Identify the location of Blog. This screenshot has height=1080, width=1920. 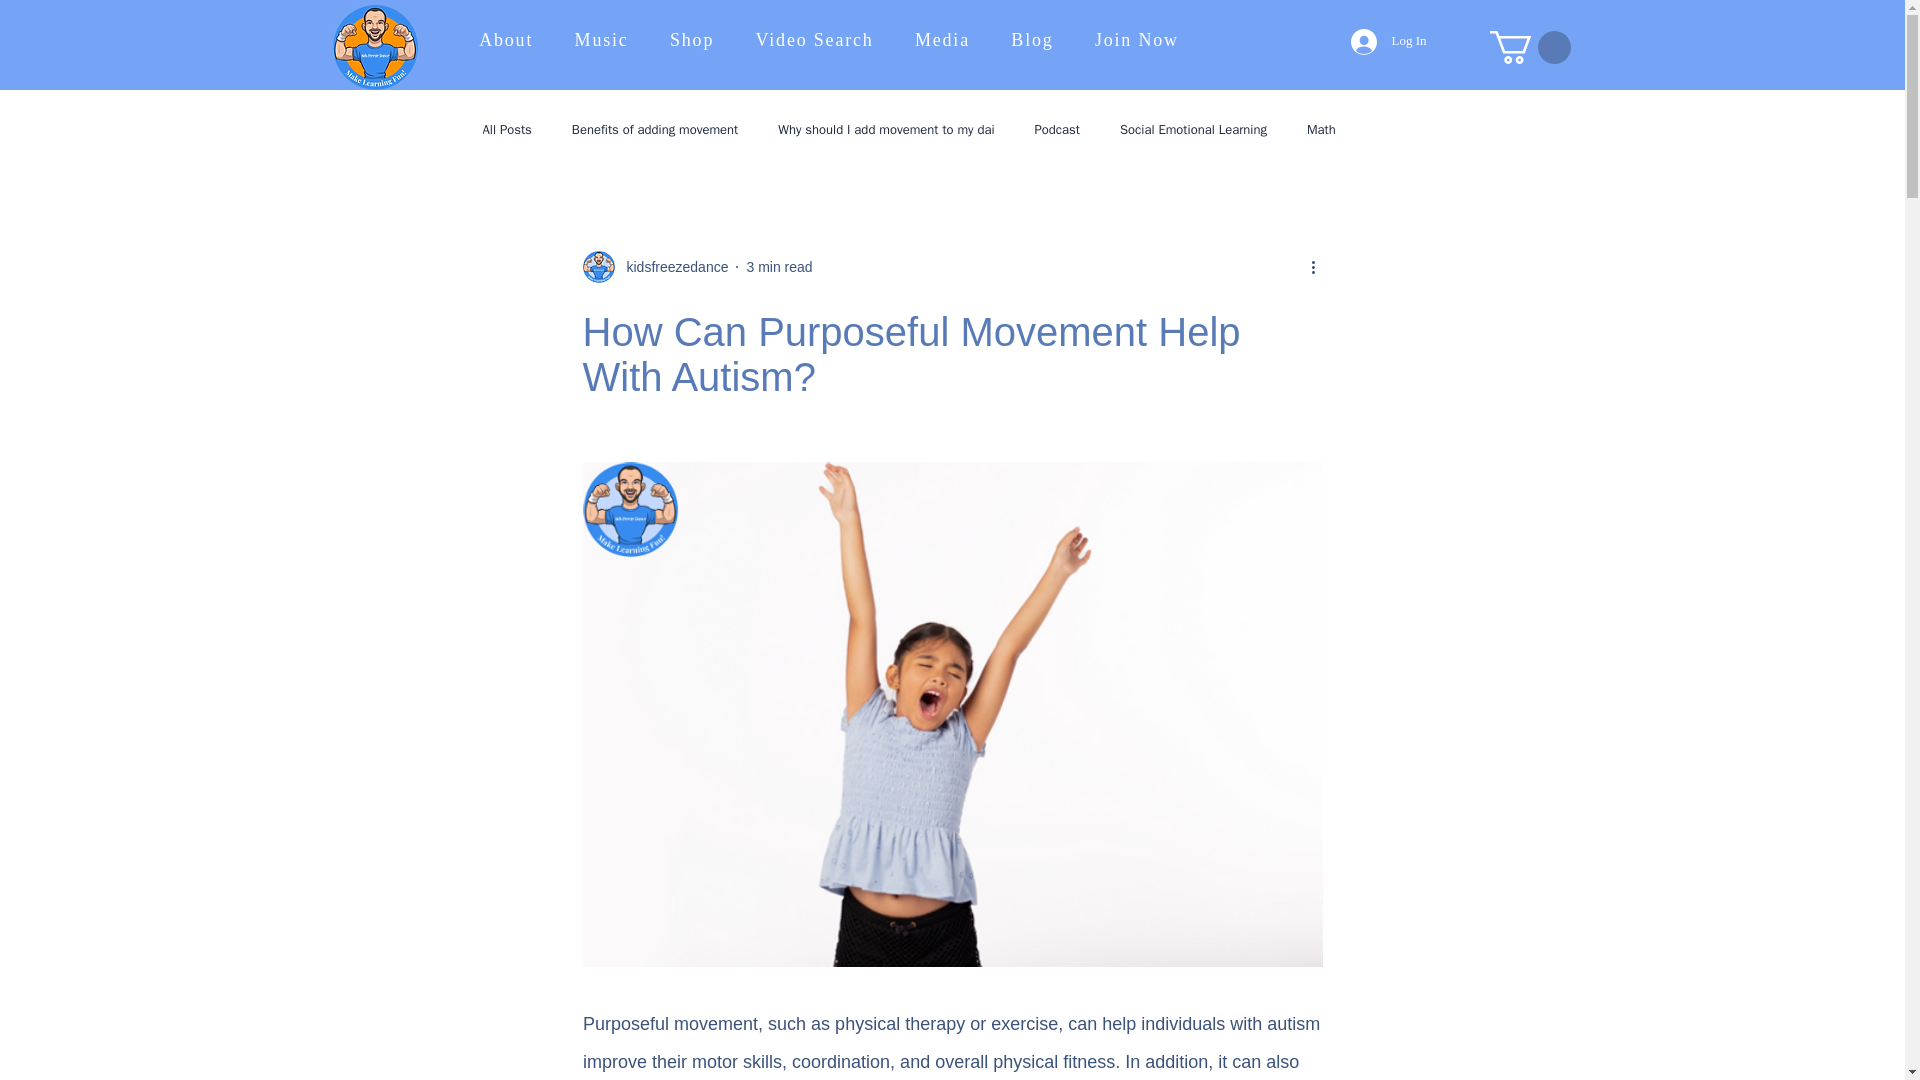
(1032, 40).